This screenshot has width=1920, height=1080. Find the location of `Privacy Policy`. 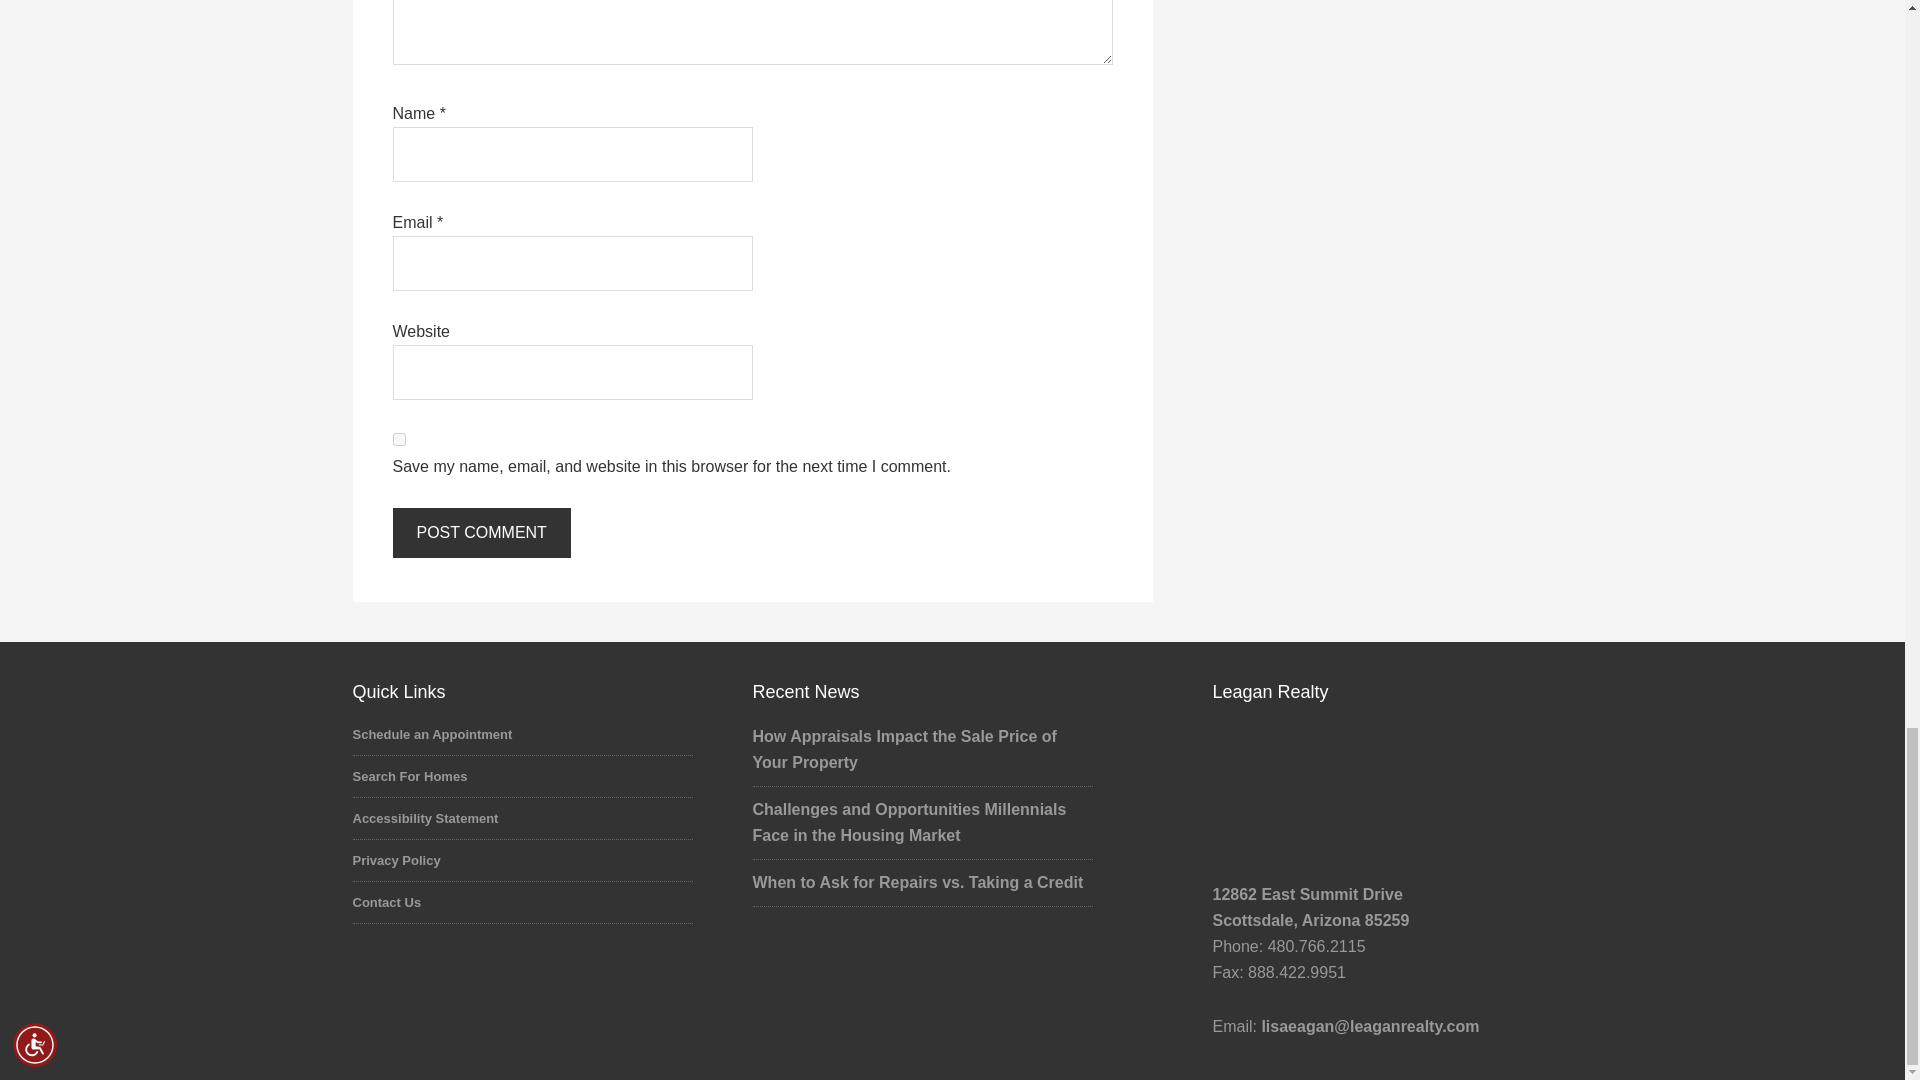

Privacy Policy is located at coordinates (395, 860).